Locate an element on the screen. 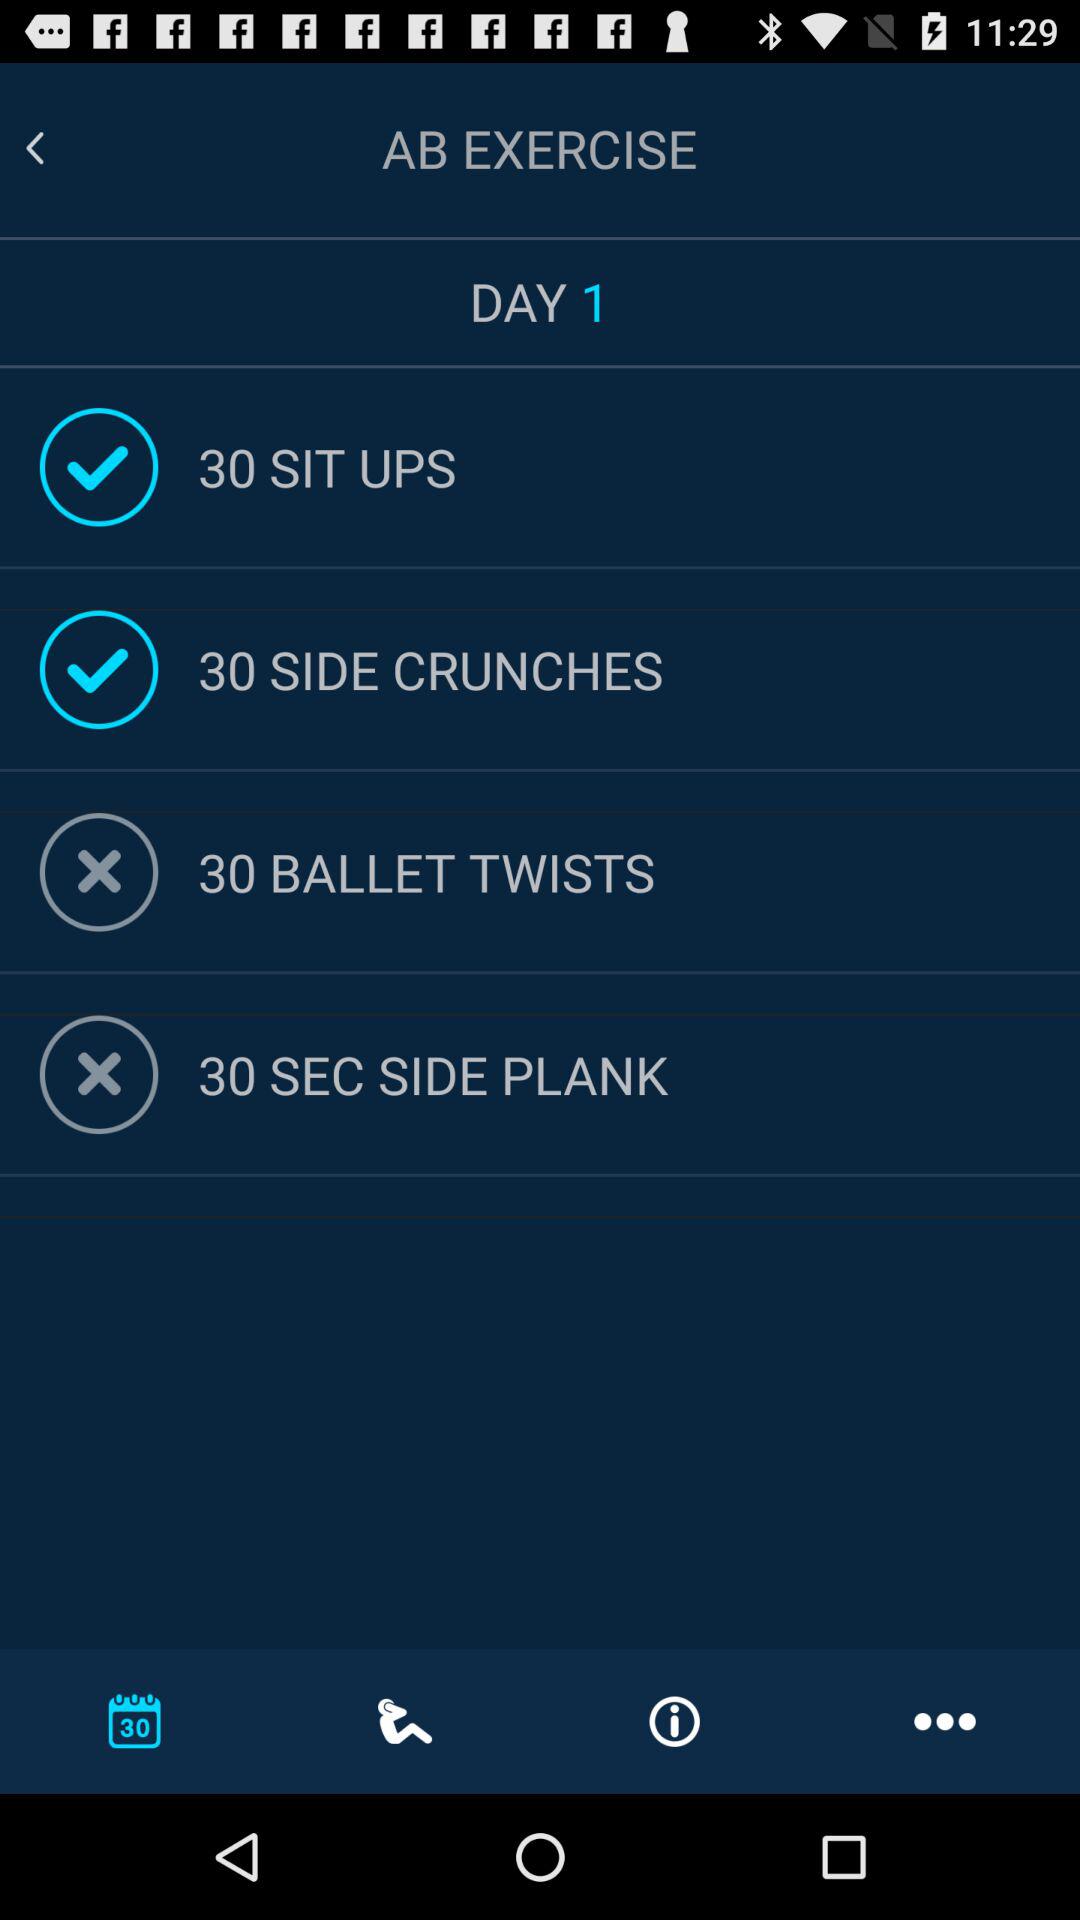 The height and width of the screenshot is (1920, 1080). select the option beside 30 ballet twists is located at coordinates (98, 872).